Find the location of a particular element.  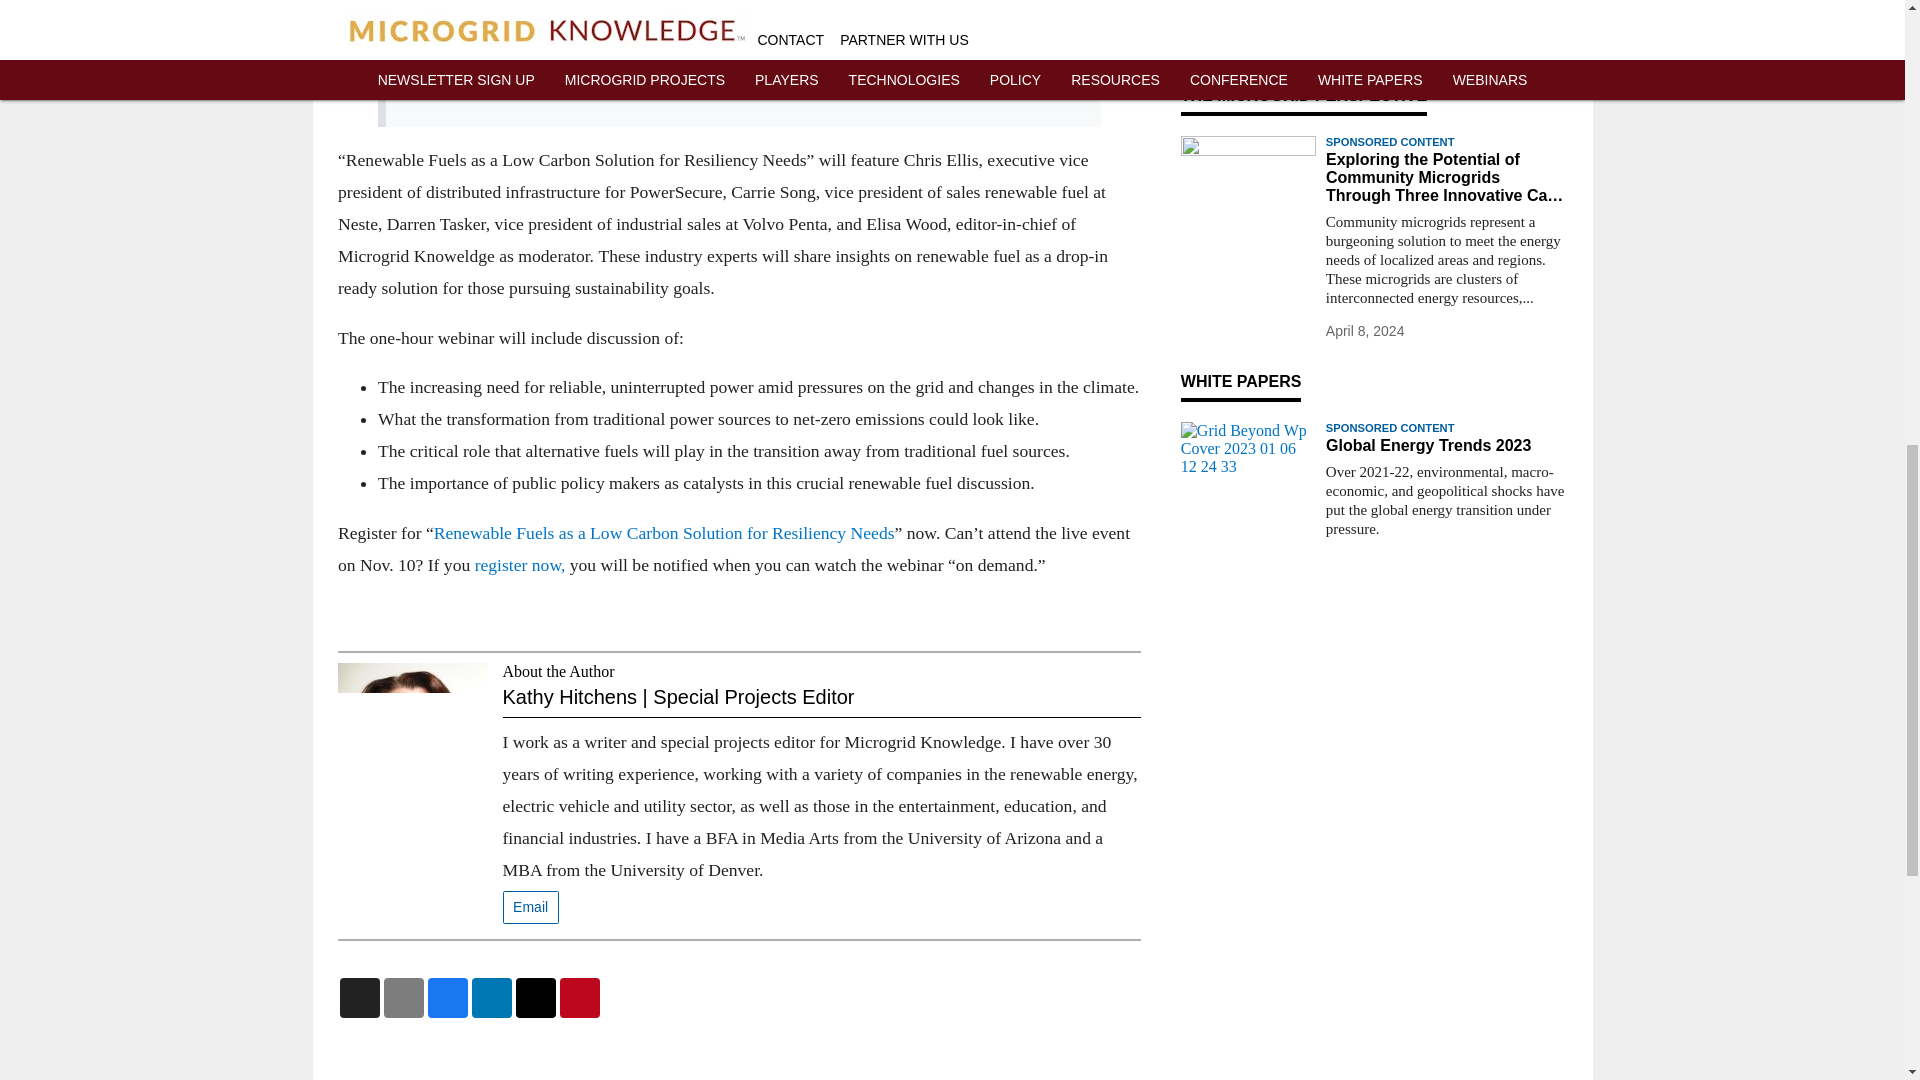

Click here to register is located at coordinates (521, 88).